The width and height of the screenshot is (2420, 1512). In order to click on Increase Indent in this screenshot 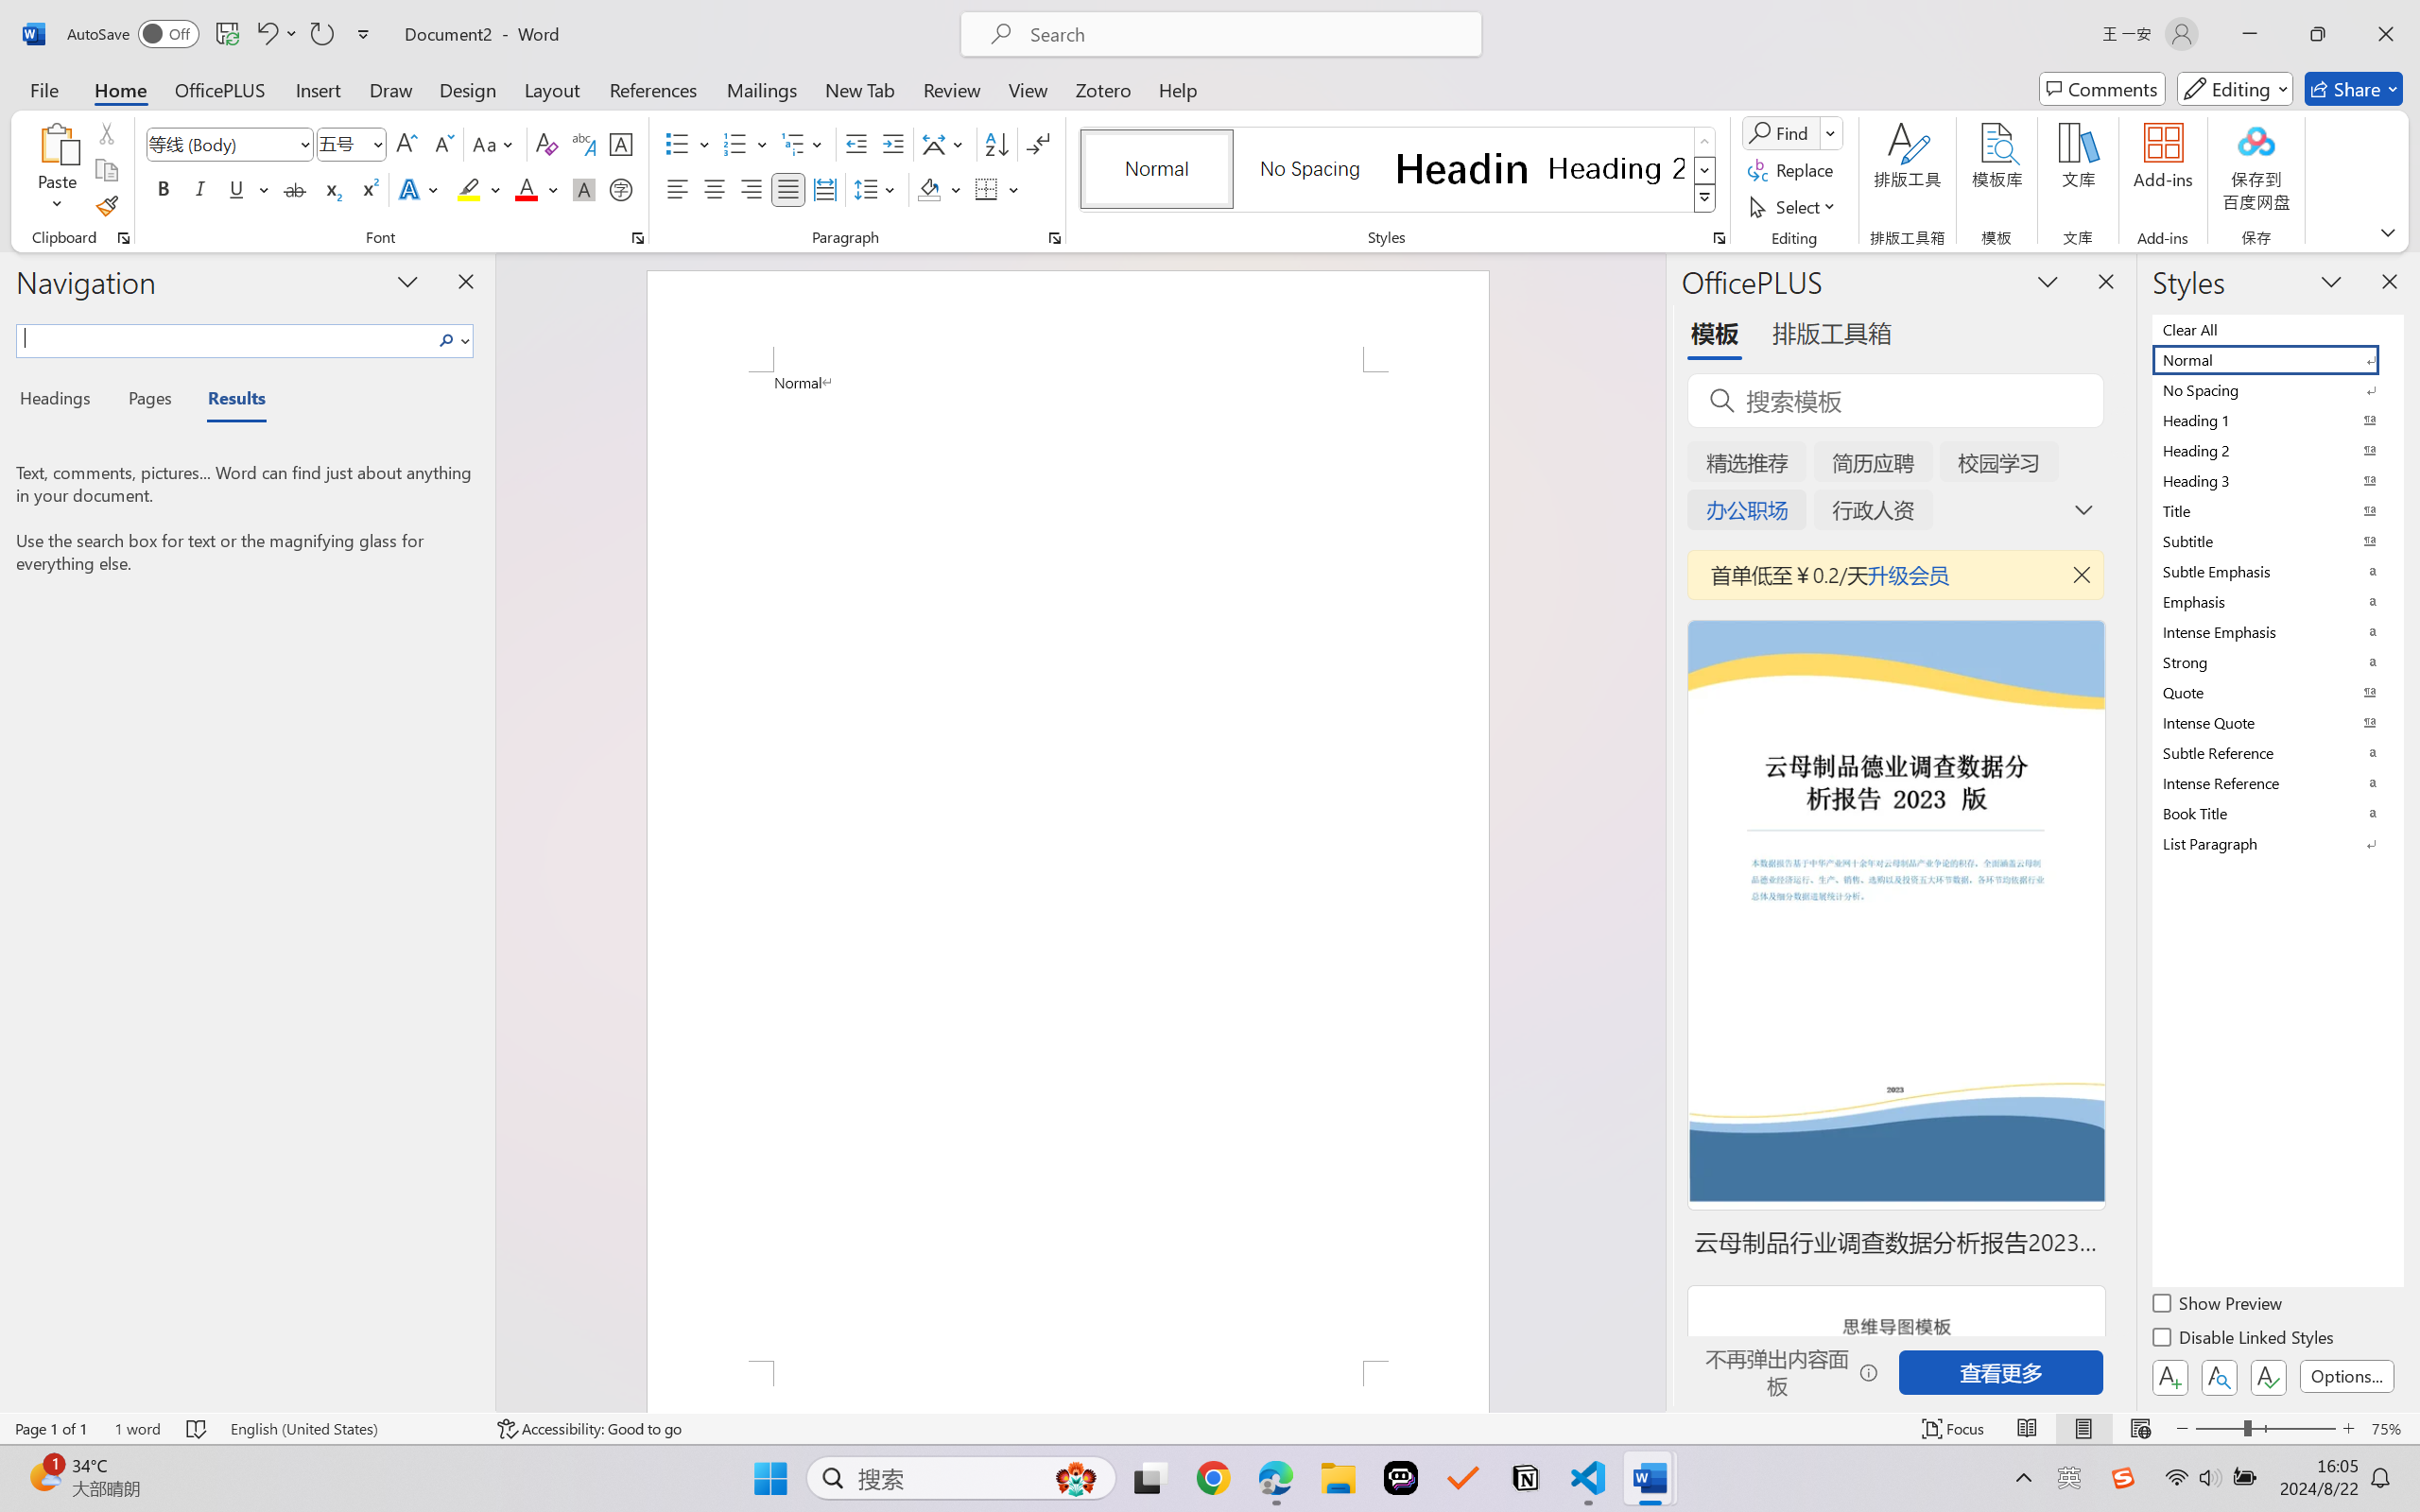, I will do `click(892, 144)`.